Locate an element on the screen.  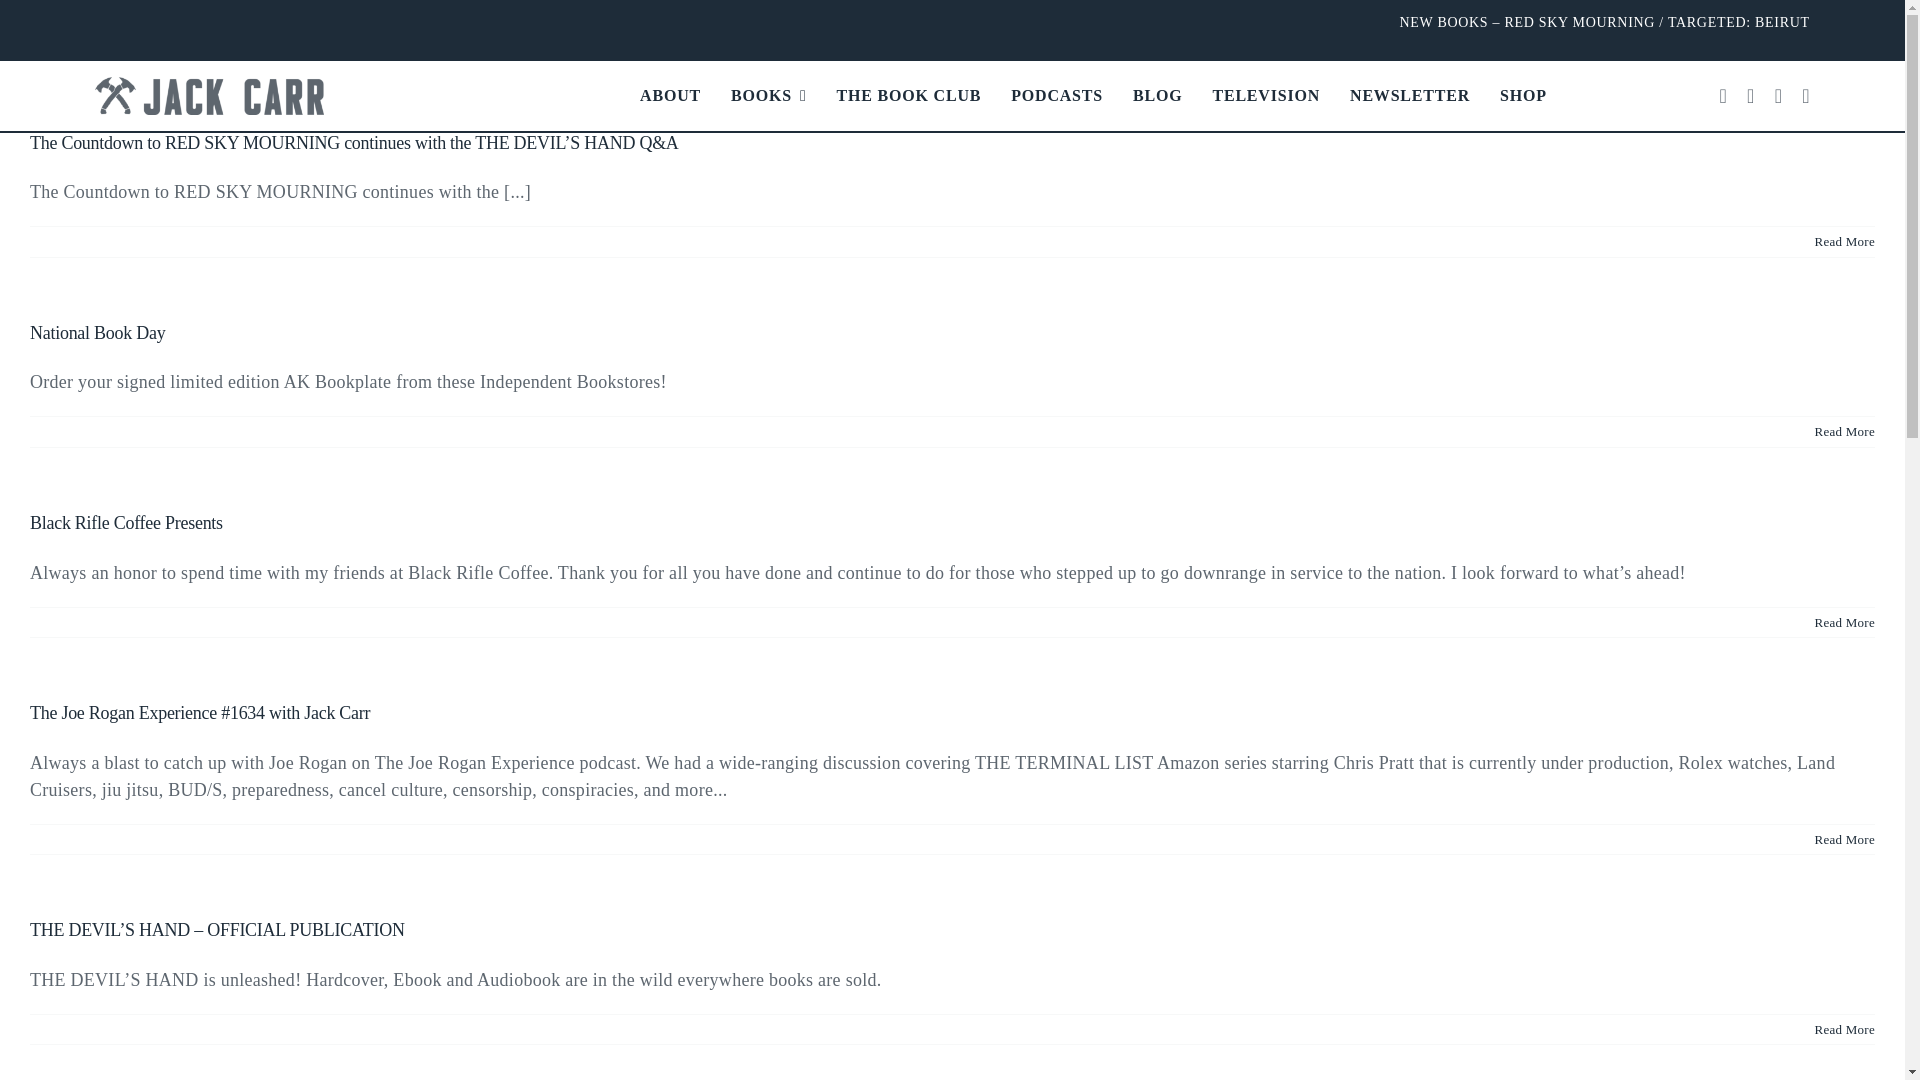
Read More is located at coordinates (1844, 242).